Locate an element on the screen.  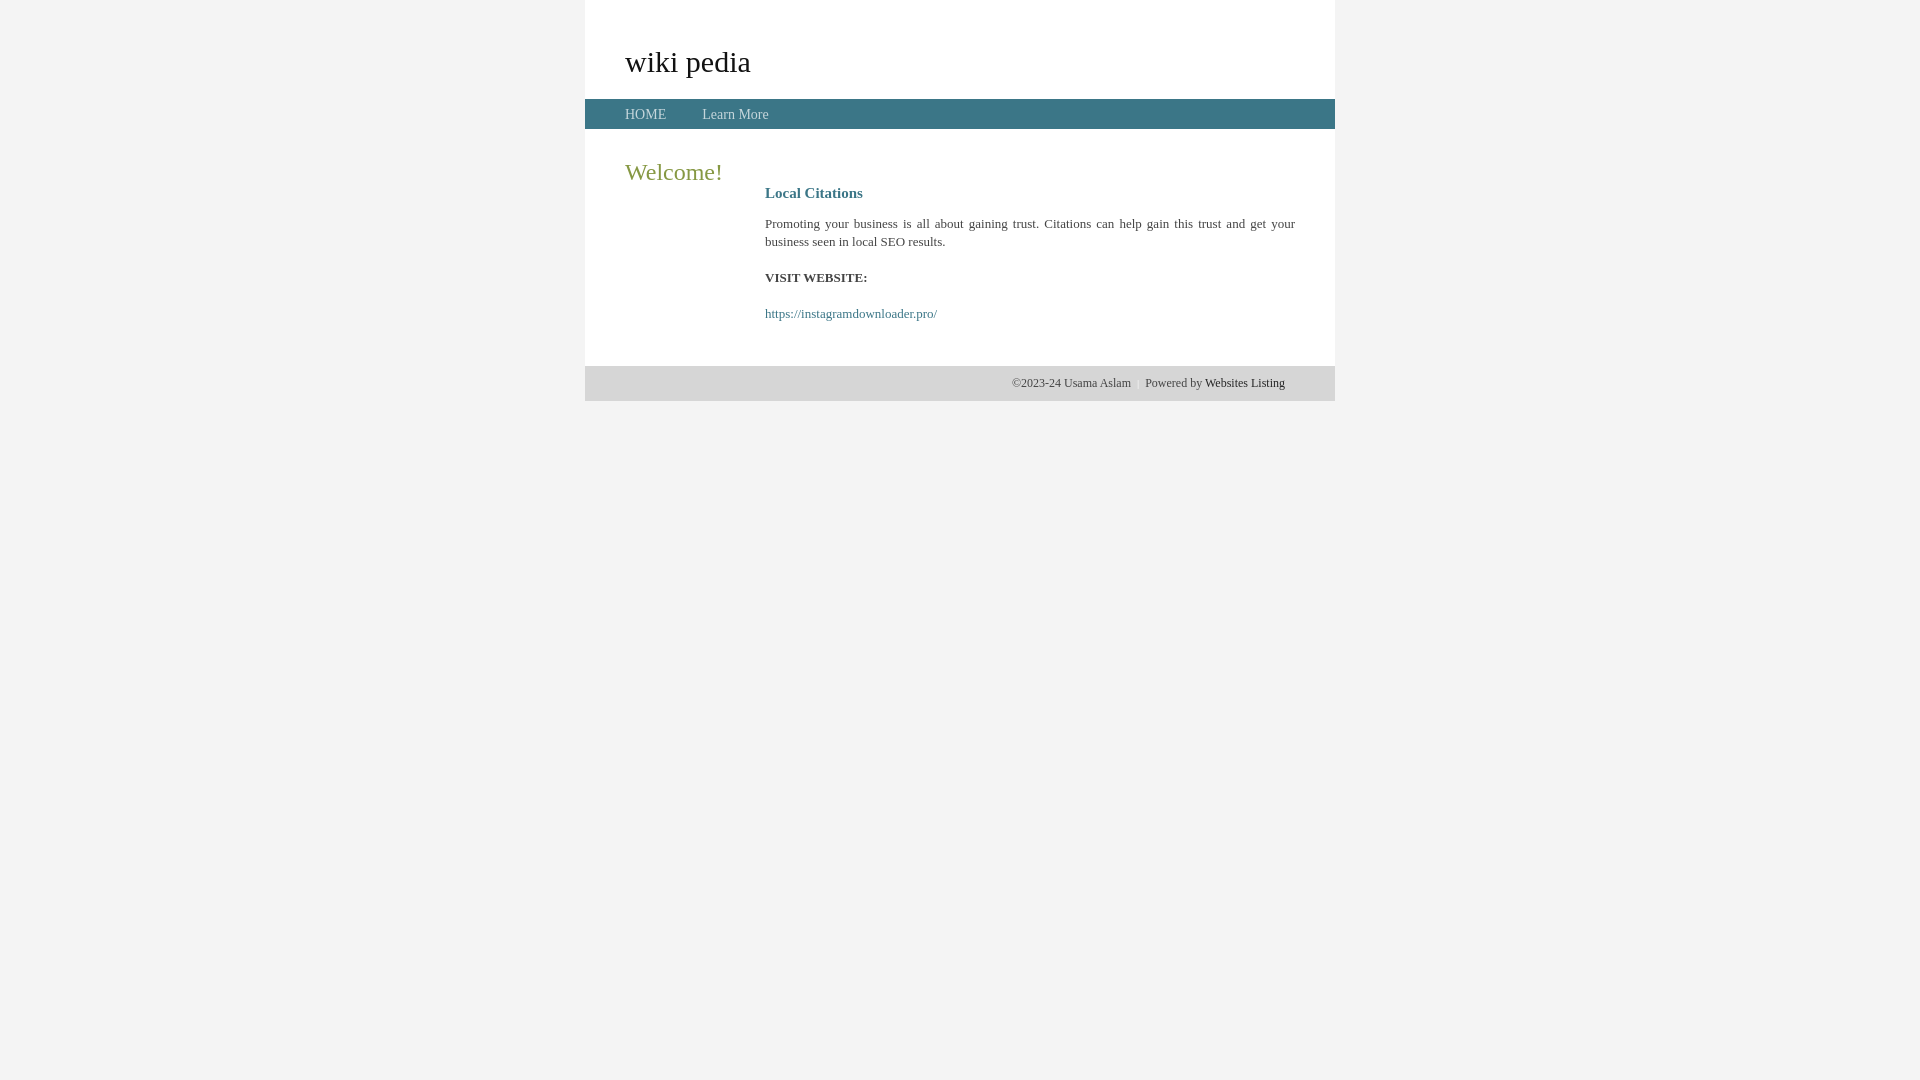
Websites Listing is located at coordinates (1245, 383).